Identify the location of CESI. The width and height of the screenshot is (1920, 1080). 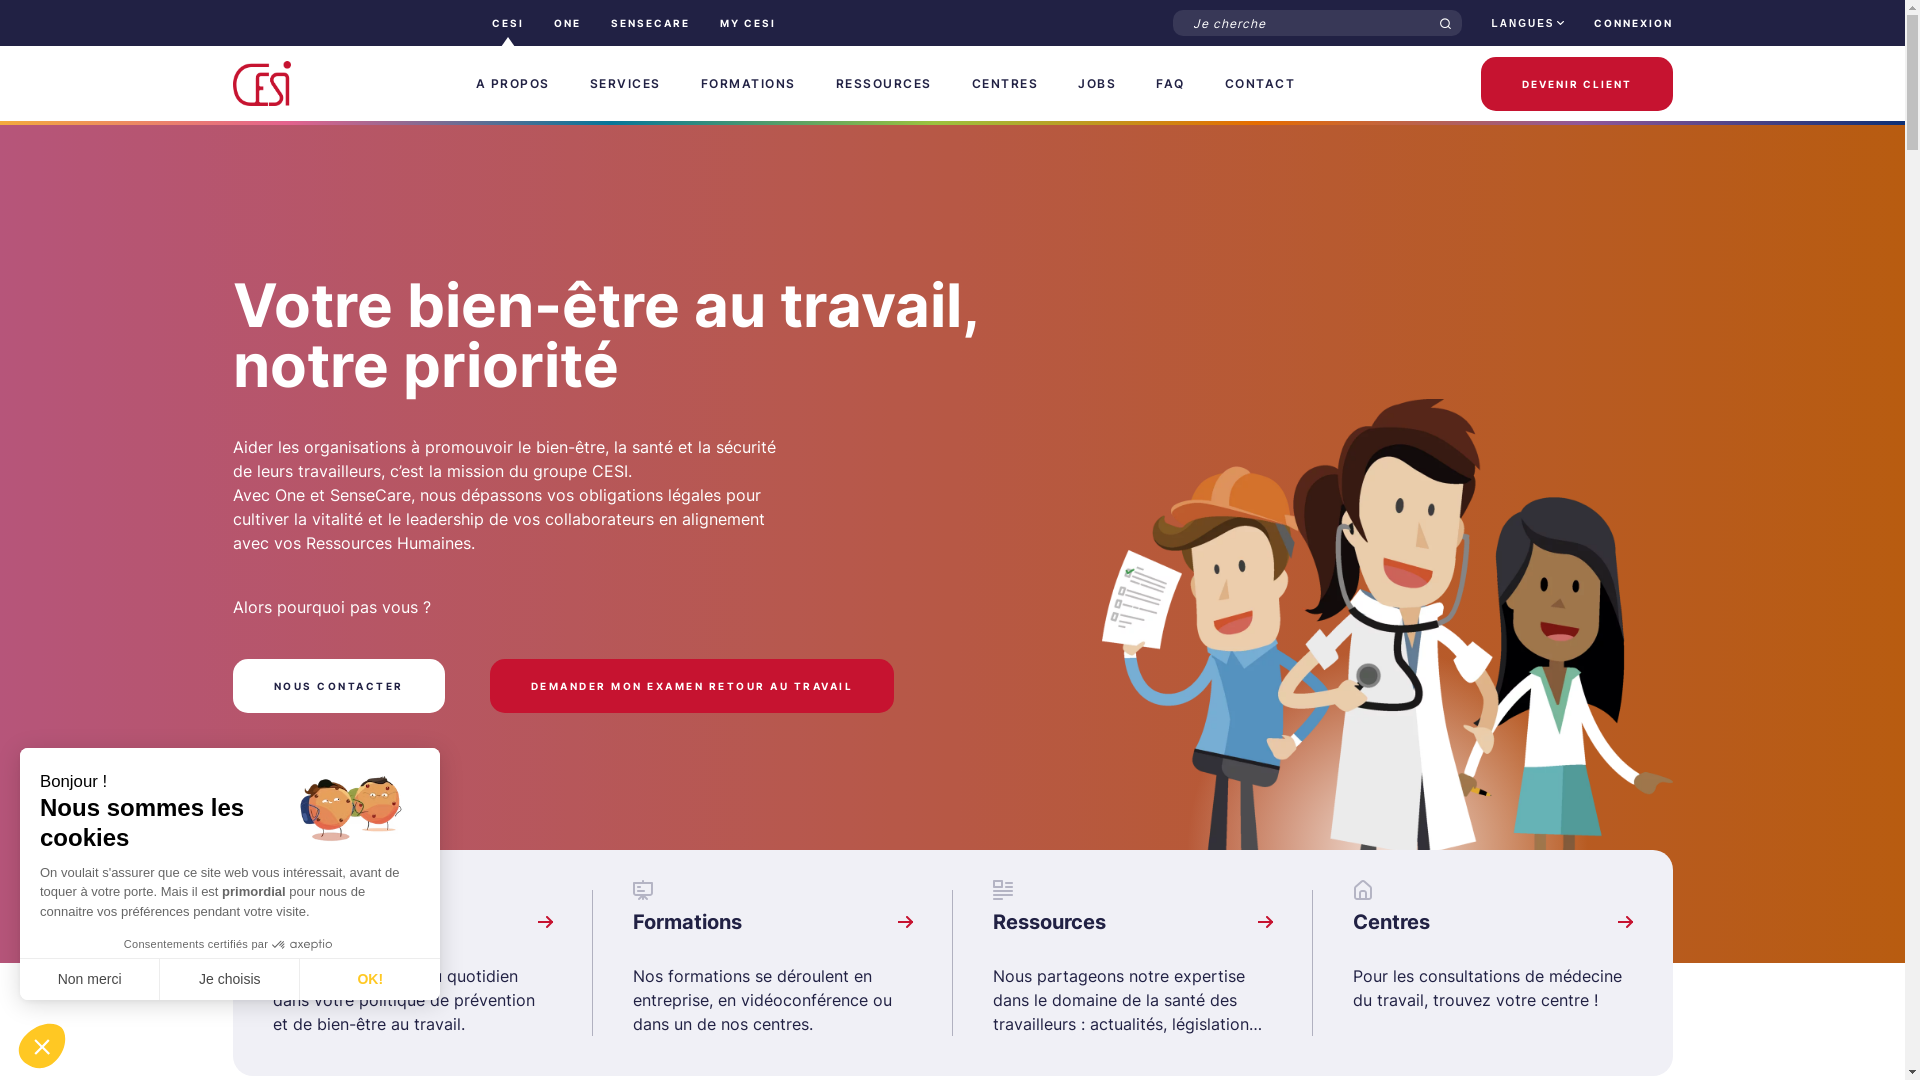
(508, 23).